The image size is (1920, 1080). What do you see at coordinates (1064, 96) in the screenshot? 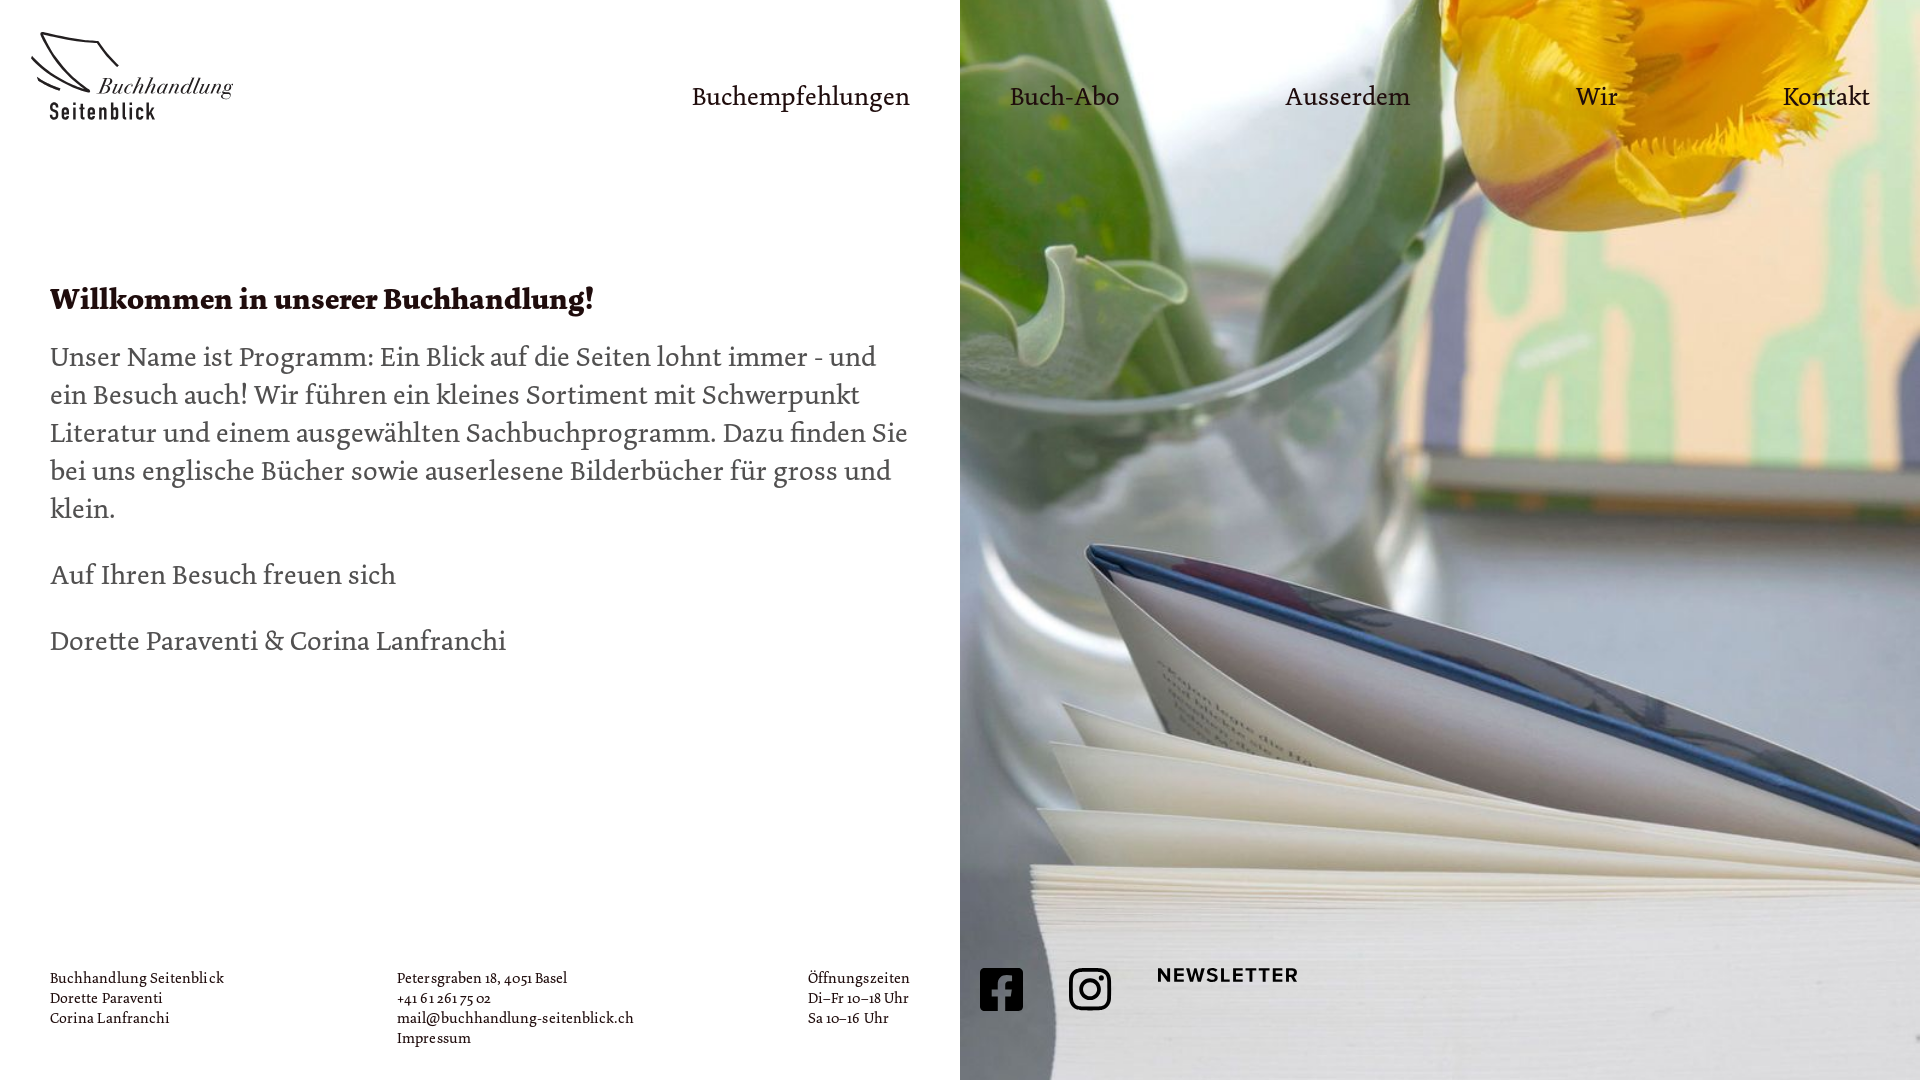
I see `Buch-Abo` at bounding box center [1064, 96].